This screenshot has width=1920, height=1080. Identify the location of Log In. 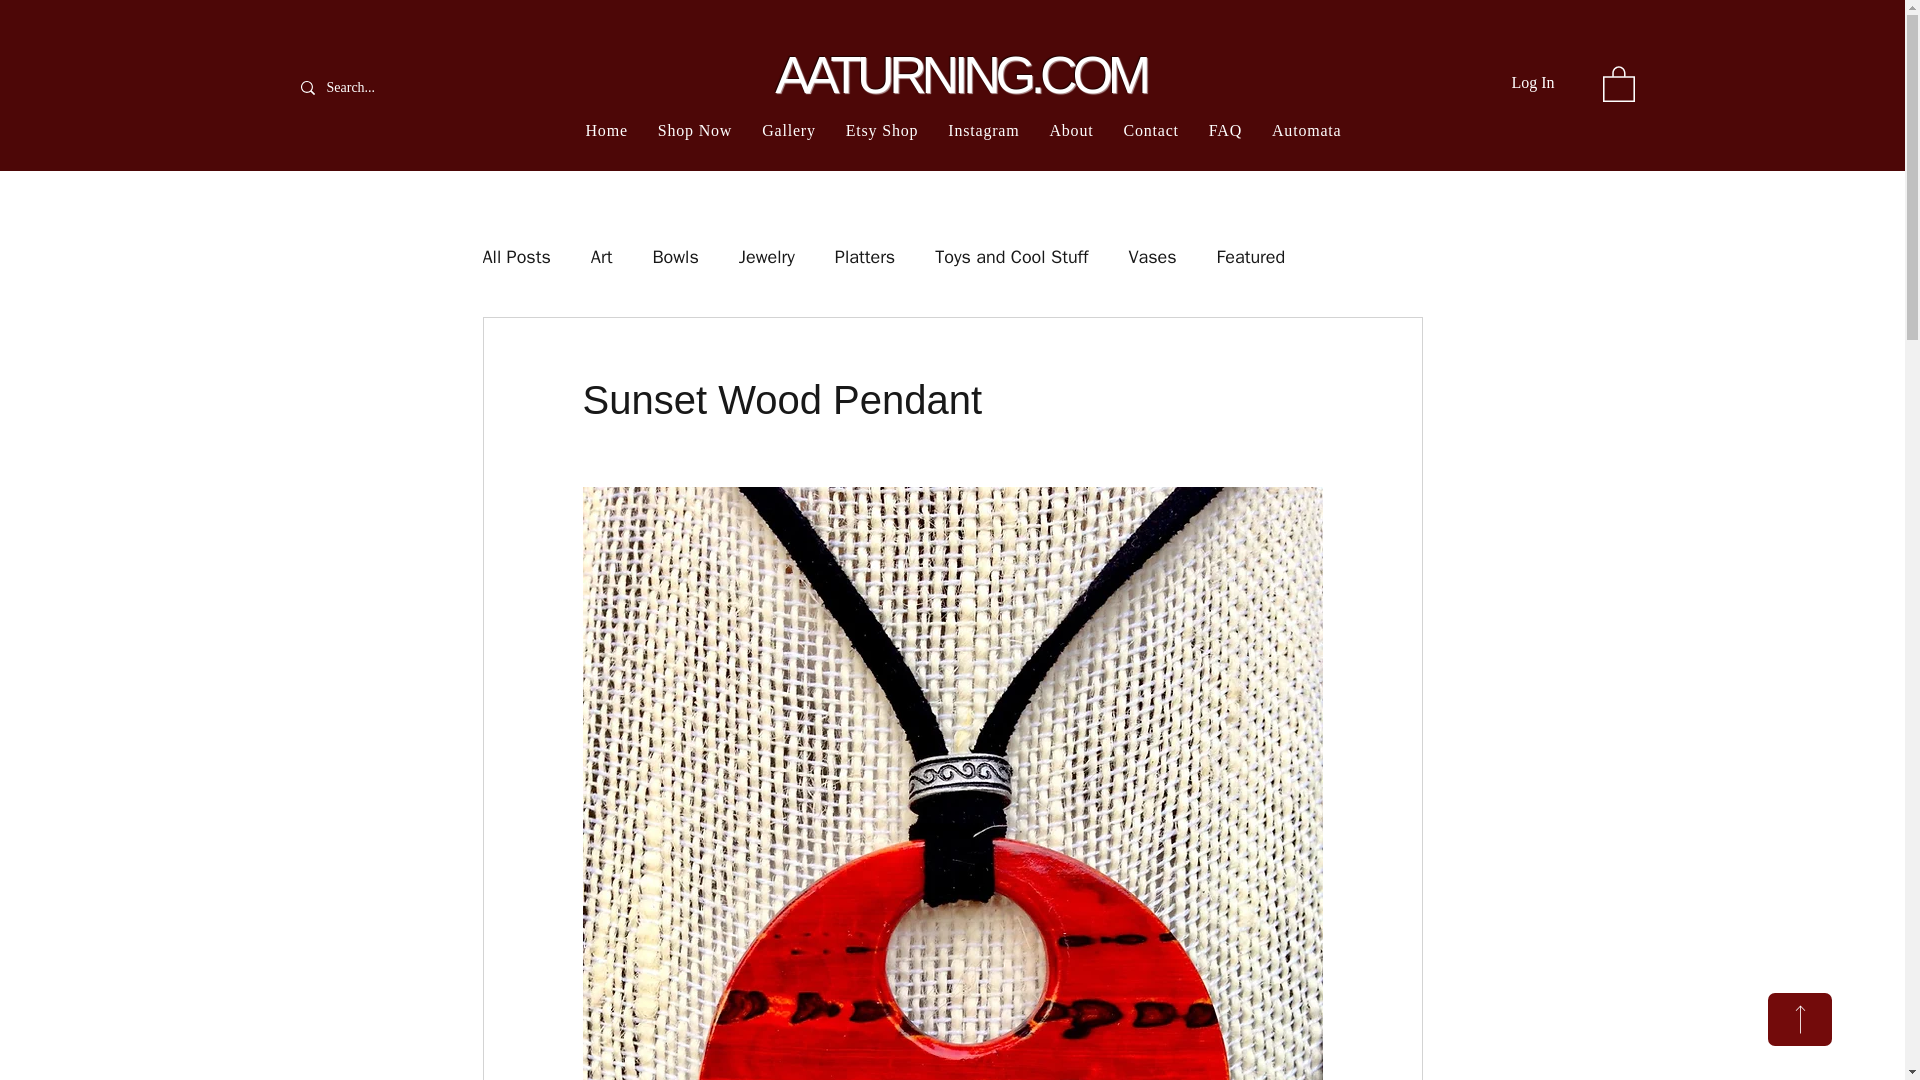
(1532, 82).